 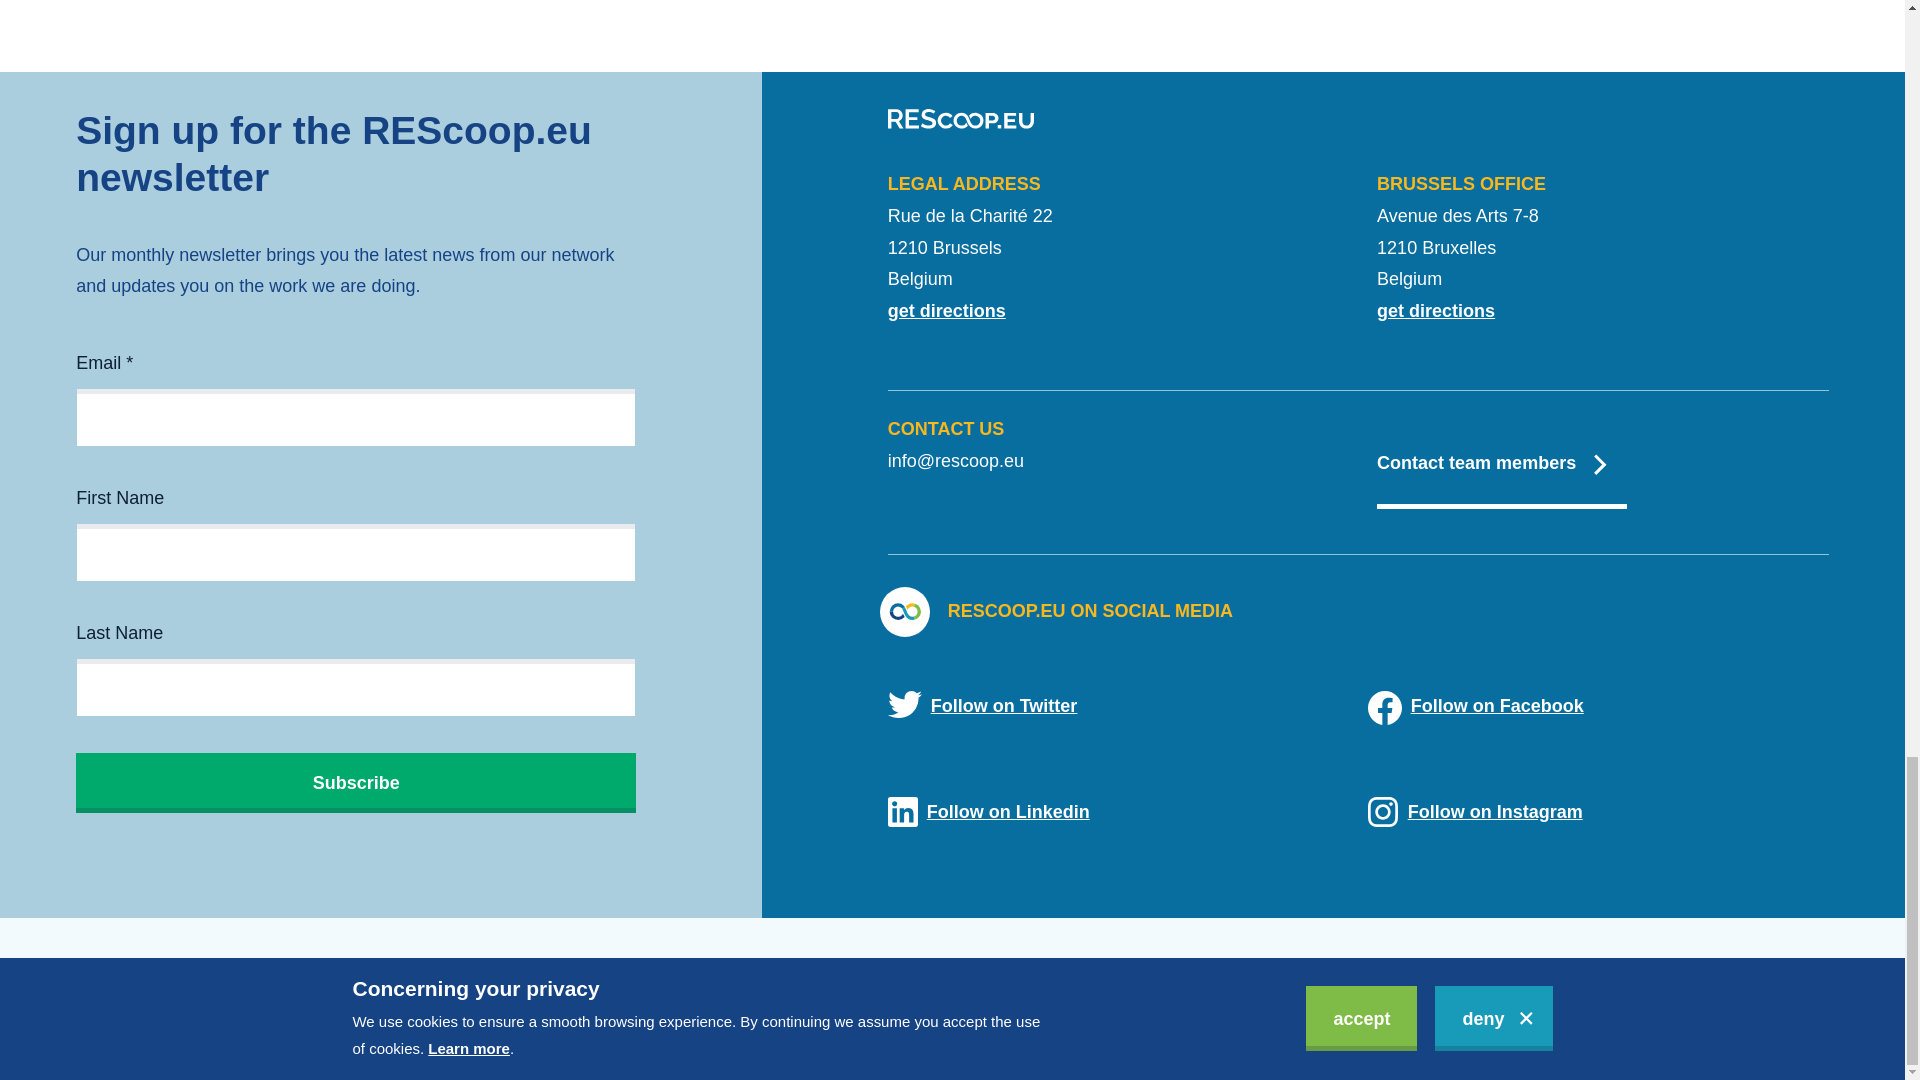 What do you see at coordinates (256, 964) in the screenshot?
I see `services` at bounding box center [256, 964].